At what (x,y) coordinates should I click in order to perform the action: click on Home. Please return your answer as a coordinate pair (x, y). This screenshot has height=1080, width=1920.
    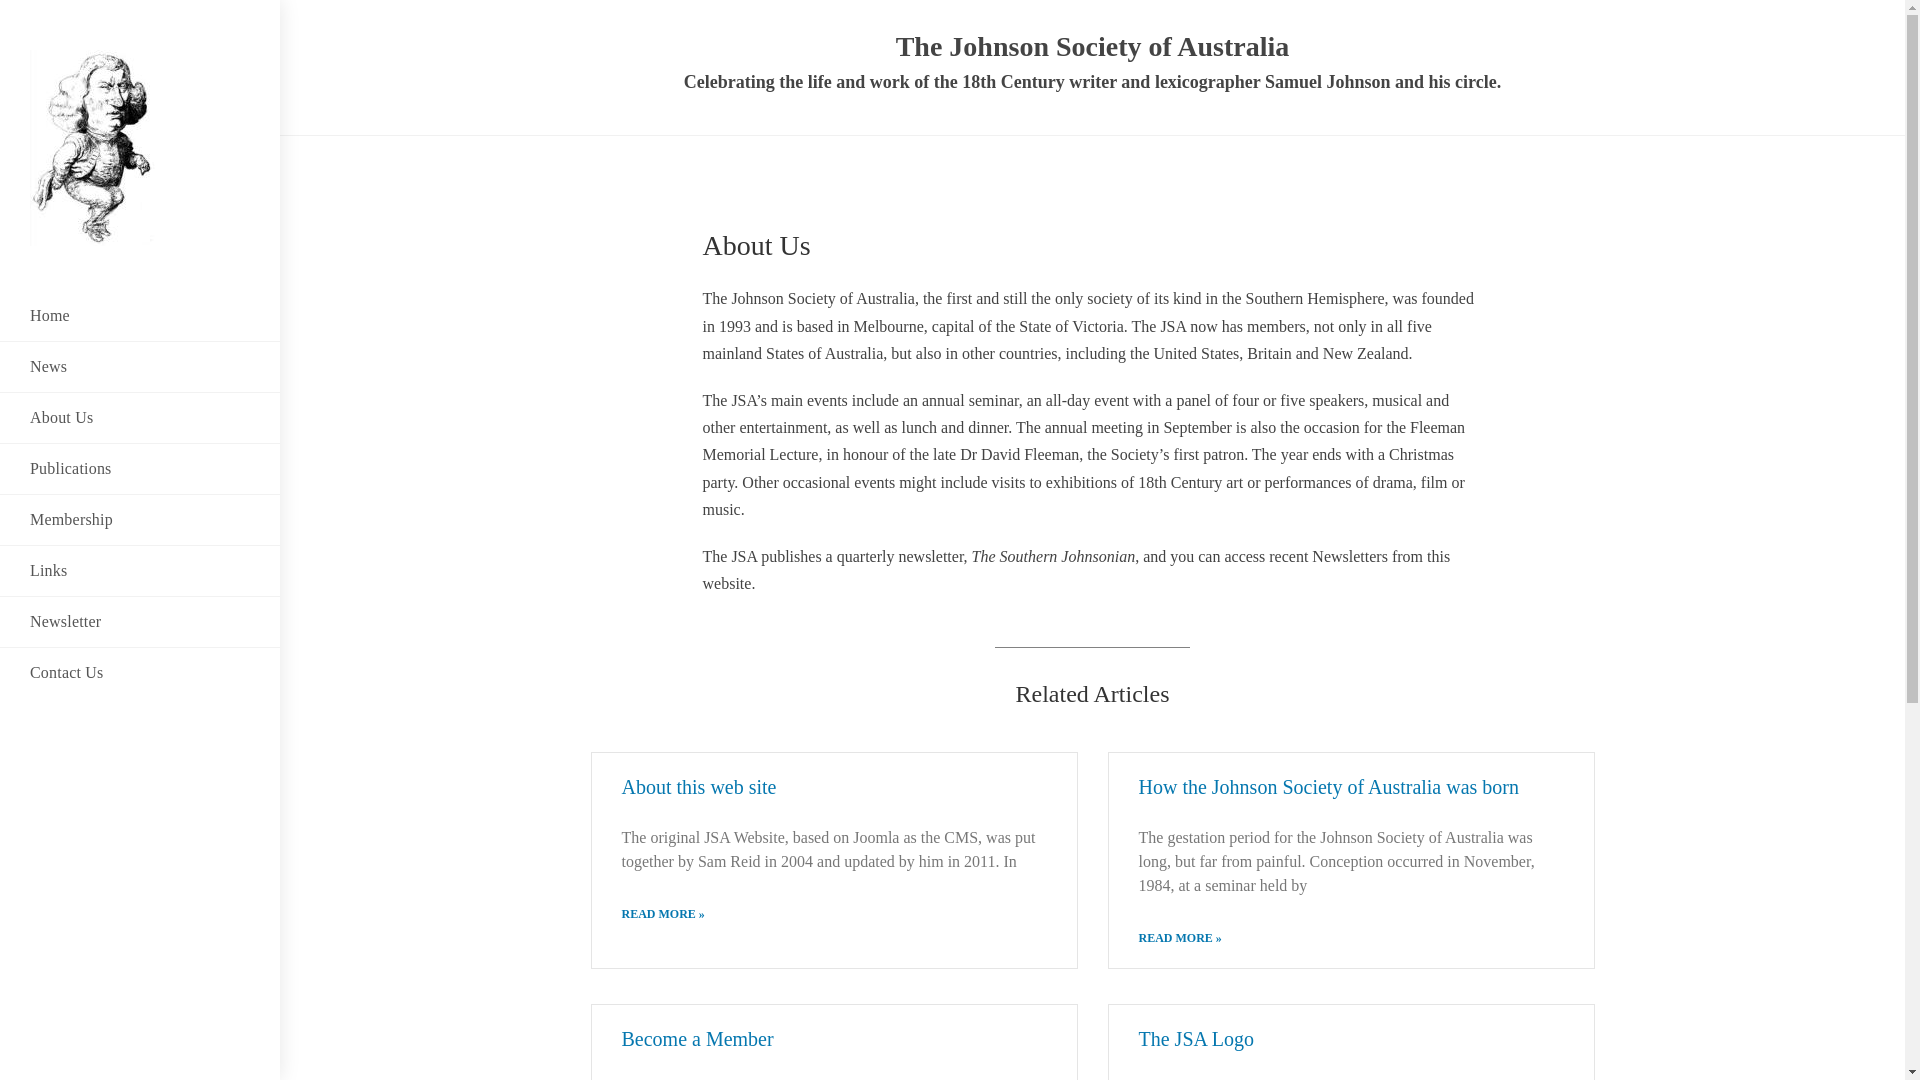
    Looking at the image, I should click on (140, 316).